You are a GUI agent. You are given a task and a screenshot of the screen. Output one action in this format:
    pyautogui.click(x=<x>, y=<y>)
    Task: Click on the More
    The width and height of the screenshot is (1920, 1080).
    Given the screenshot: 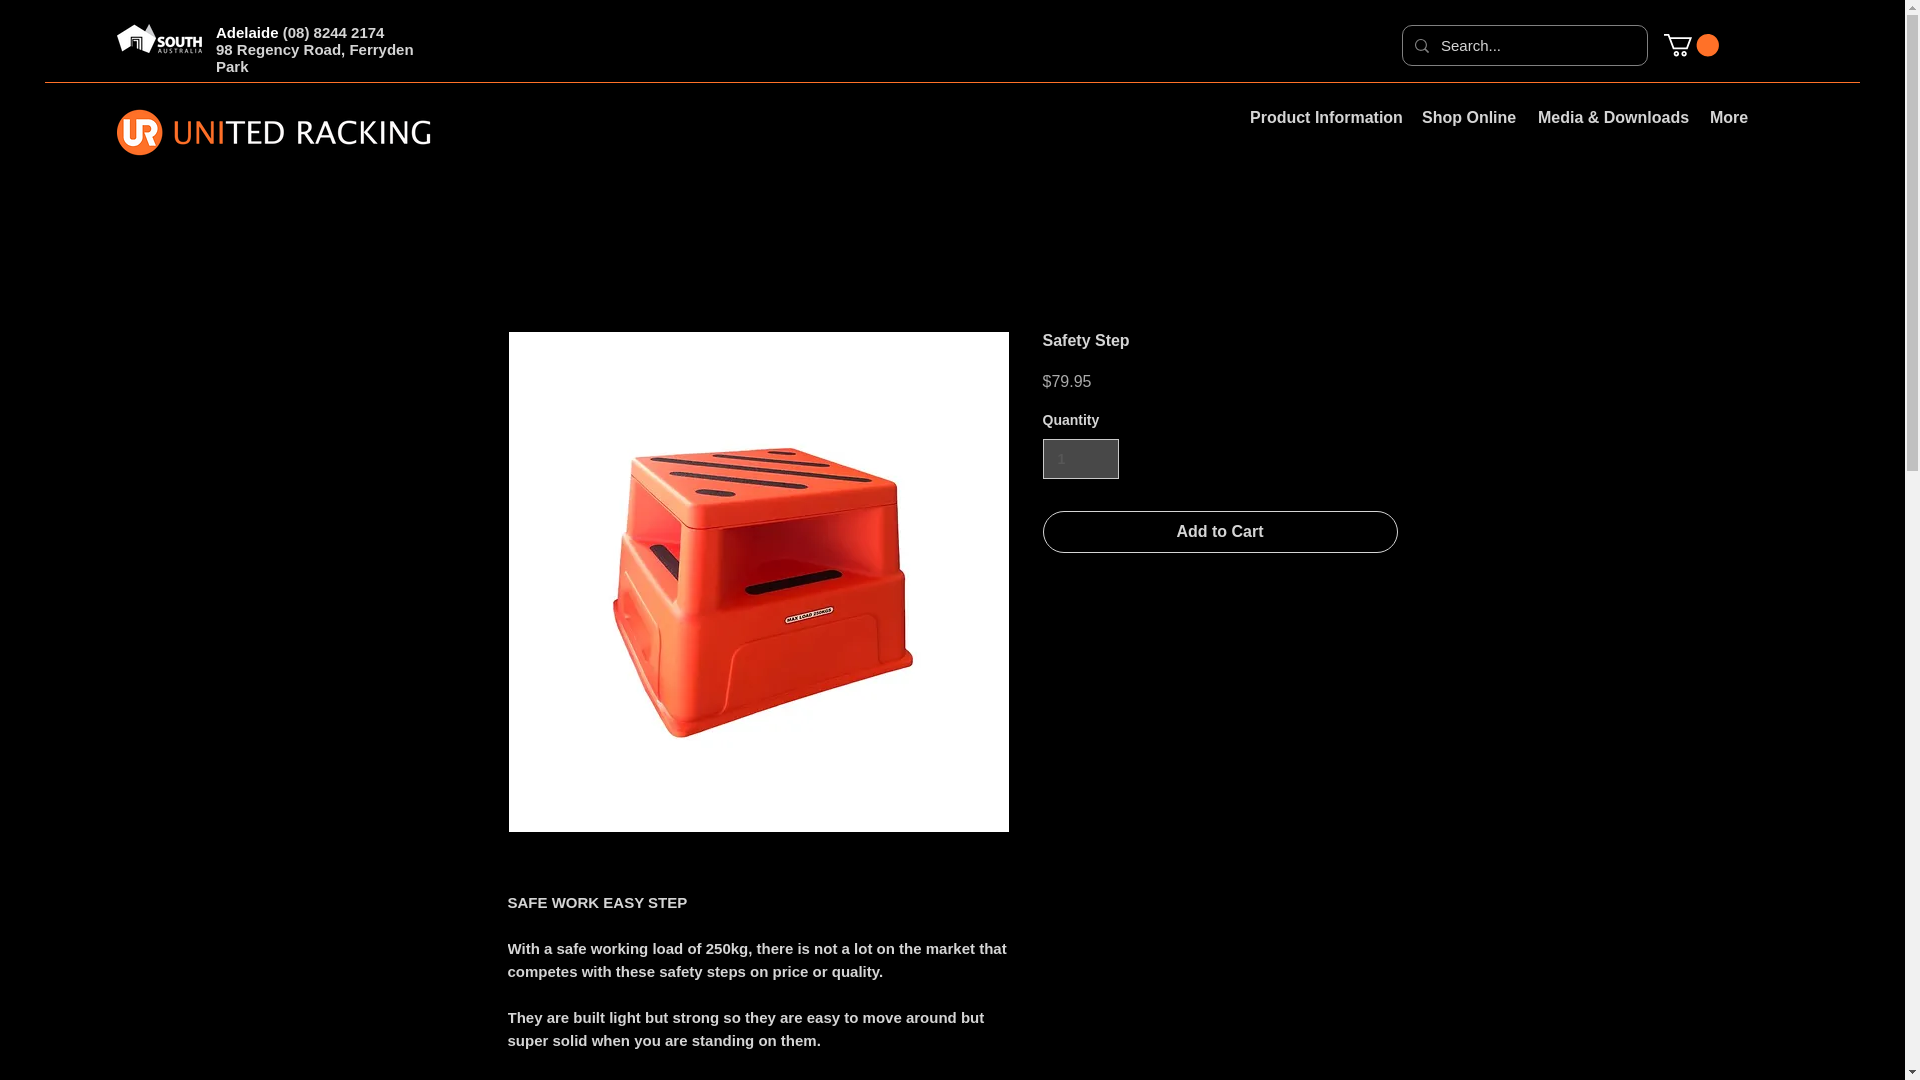 What is the action you would take?
    pyautogui.click(x=1728, y=116)
    